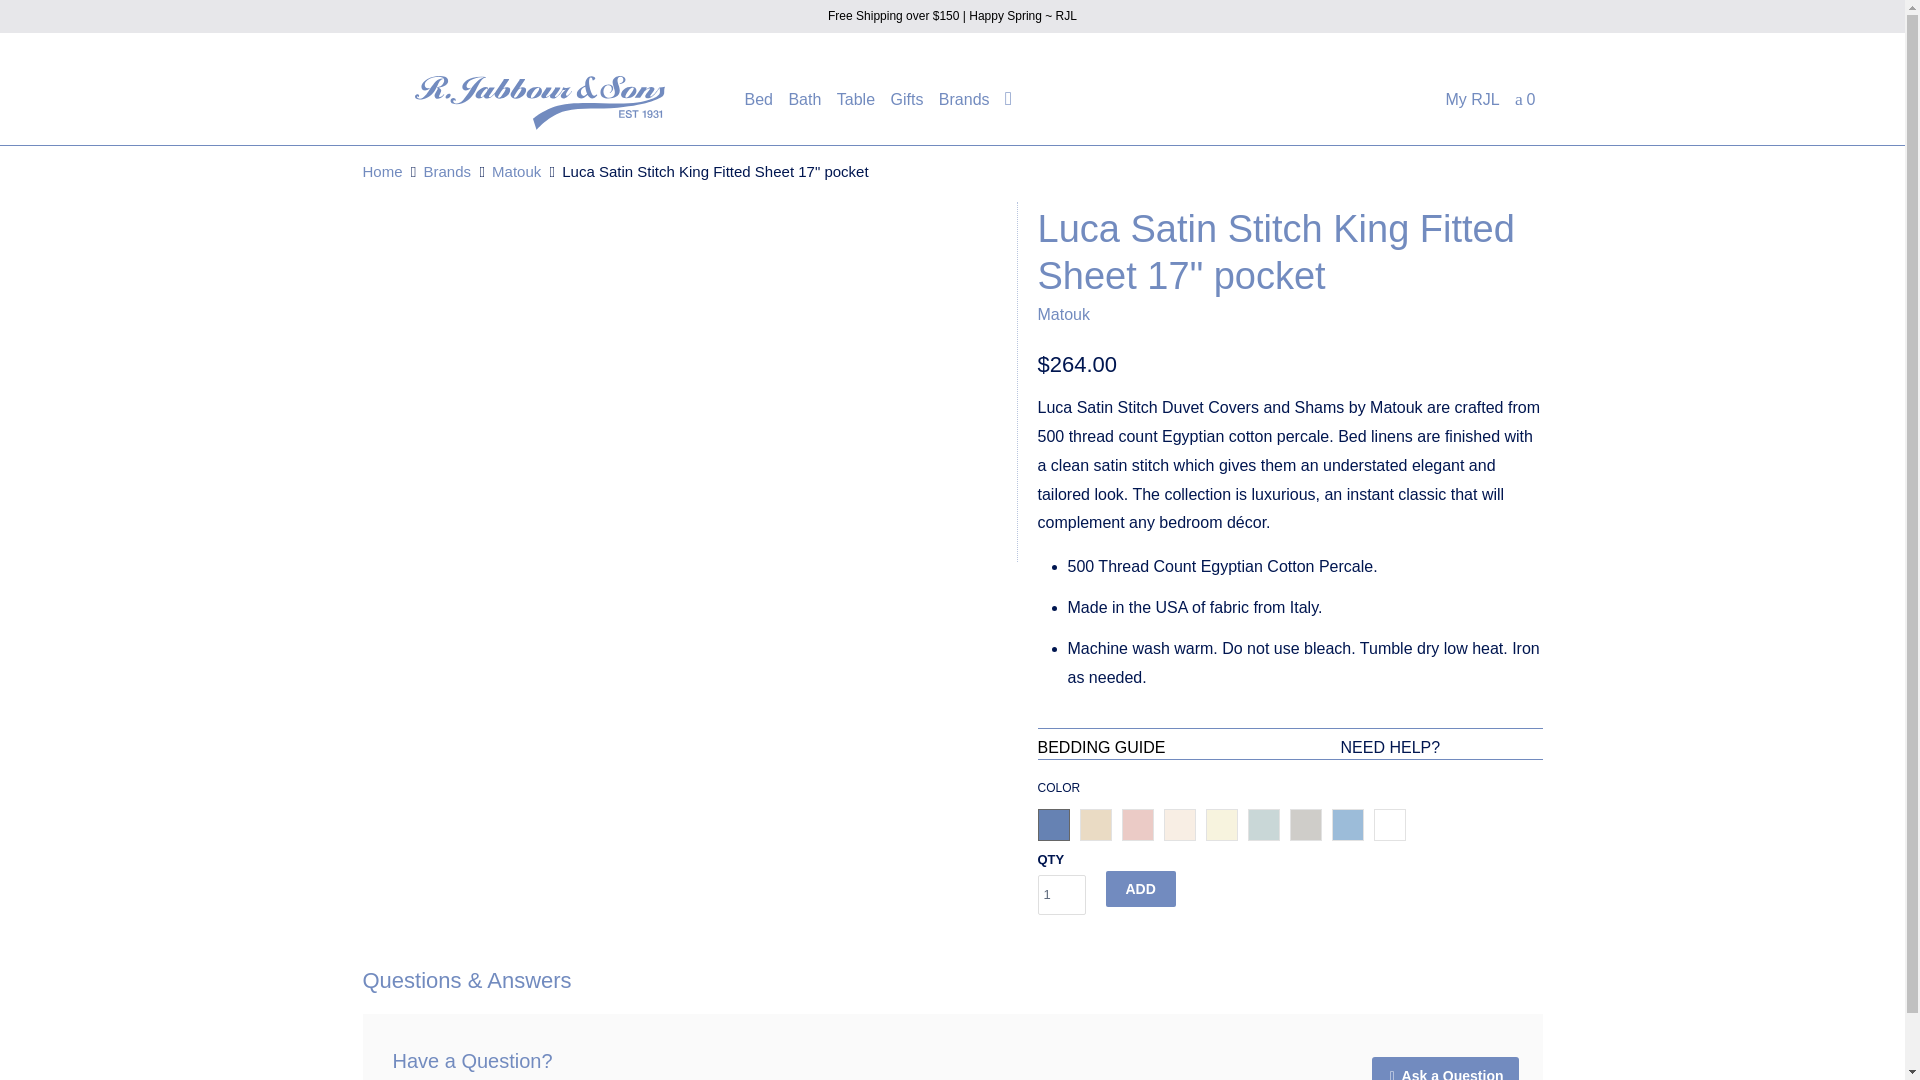  I want to click on 1, so click(1062, 894).